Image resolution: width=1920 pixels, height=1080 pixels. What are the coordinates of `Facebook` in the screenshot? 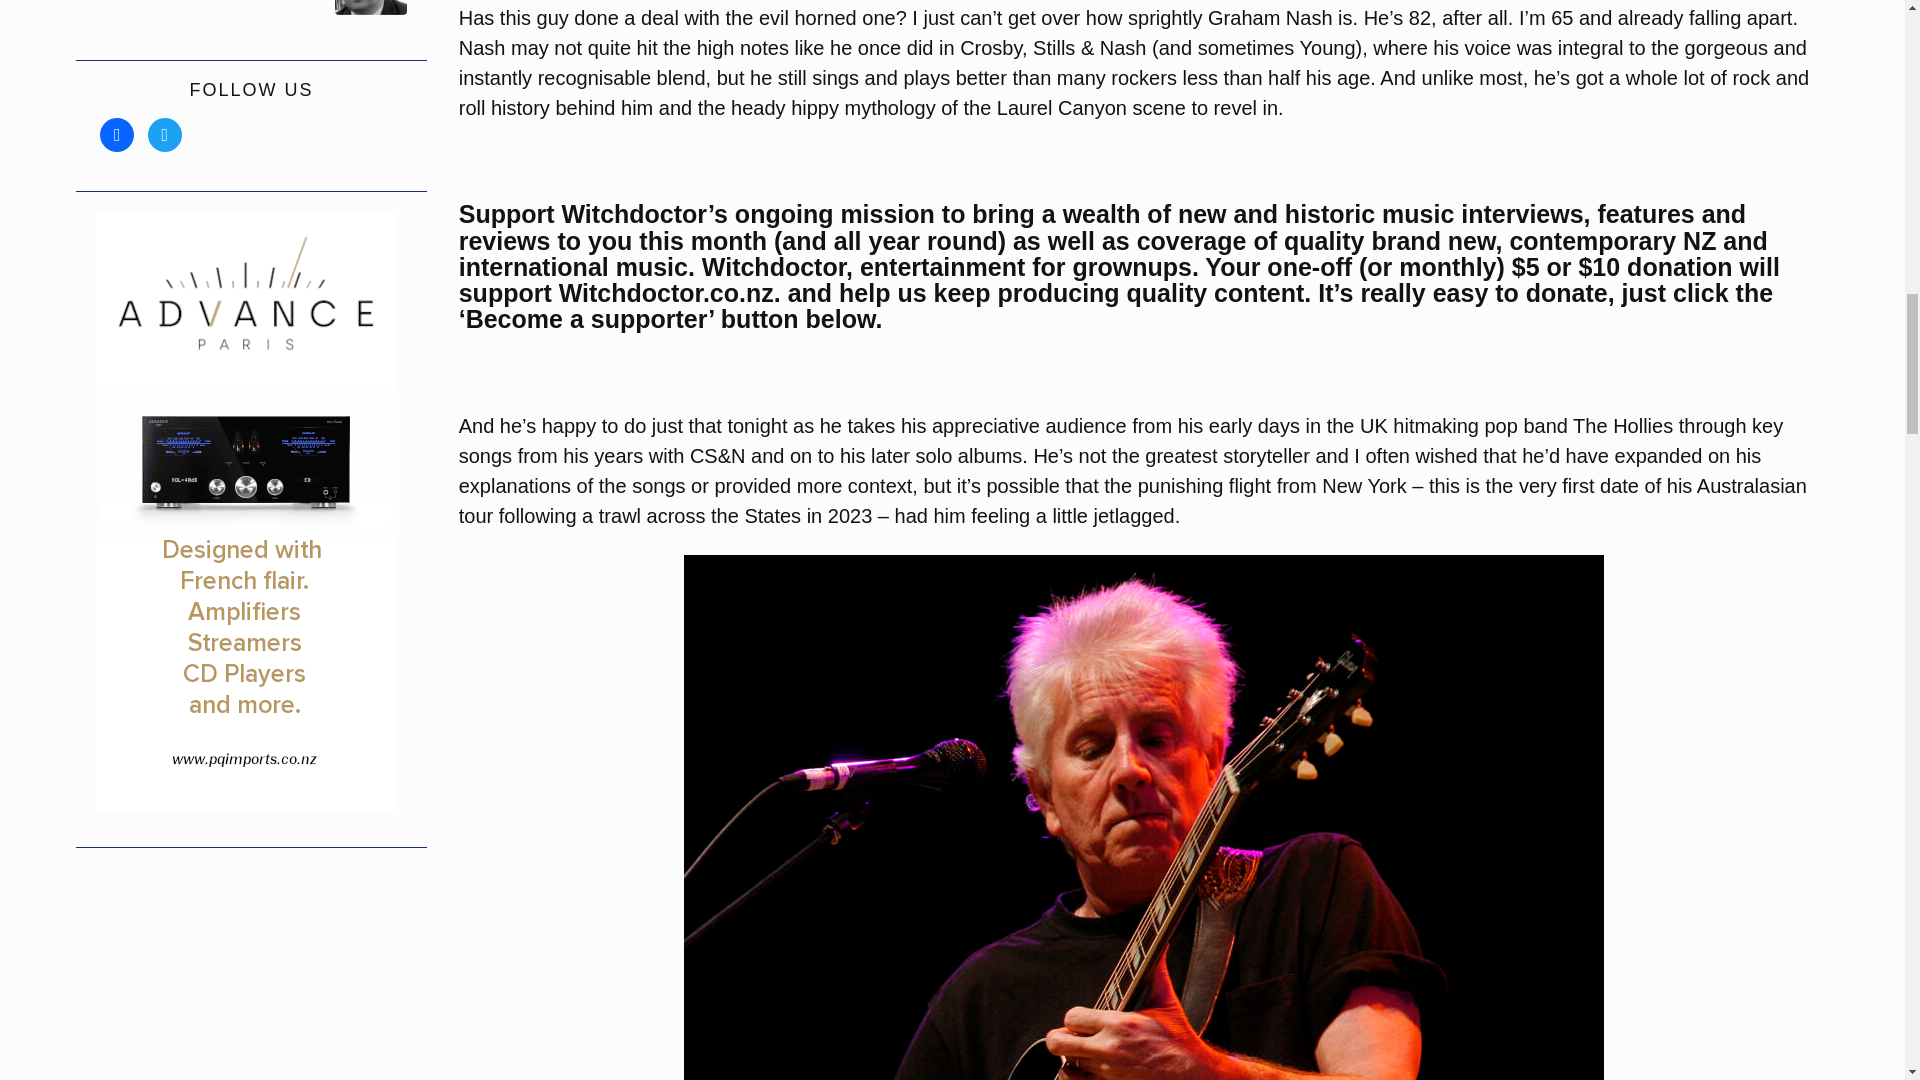 It's located at (116, 134).